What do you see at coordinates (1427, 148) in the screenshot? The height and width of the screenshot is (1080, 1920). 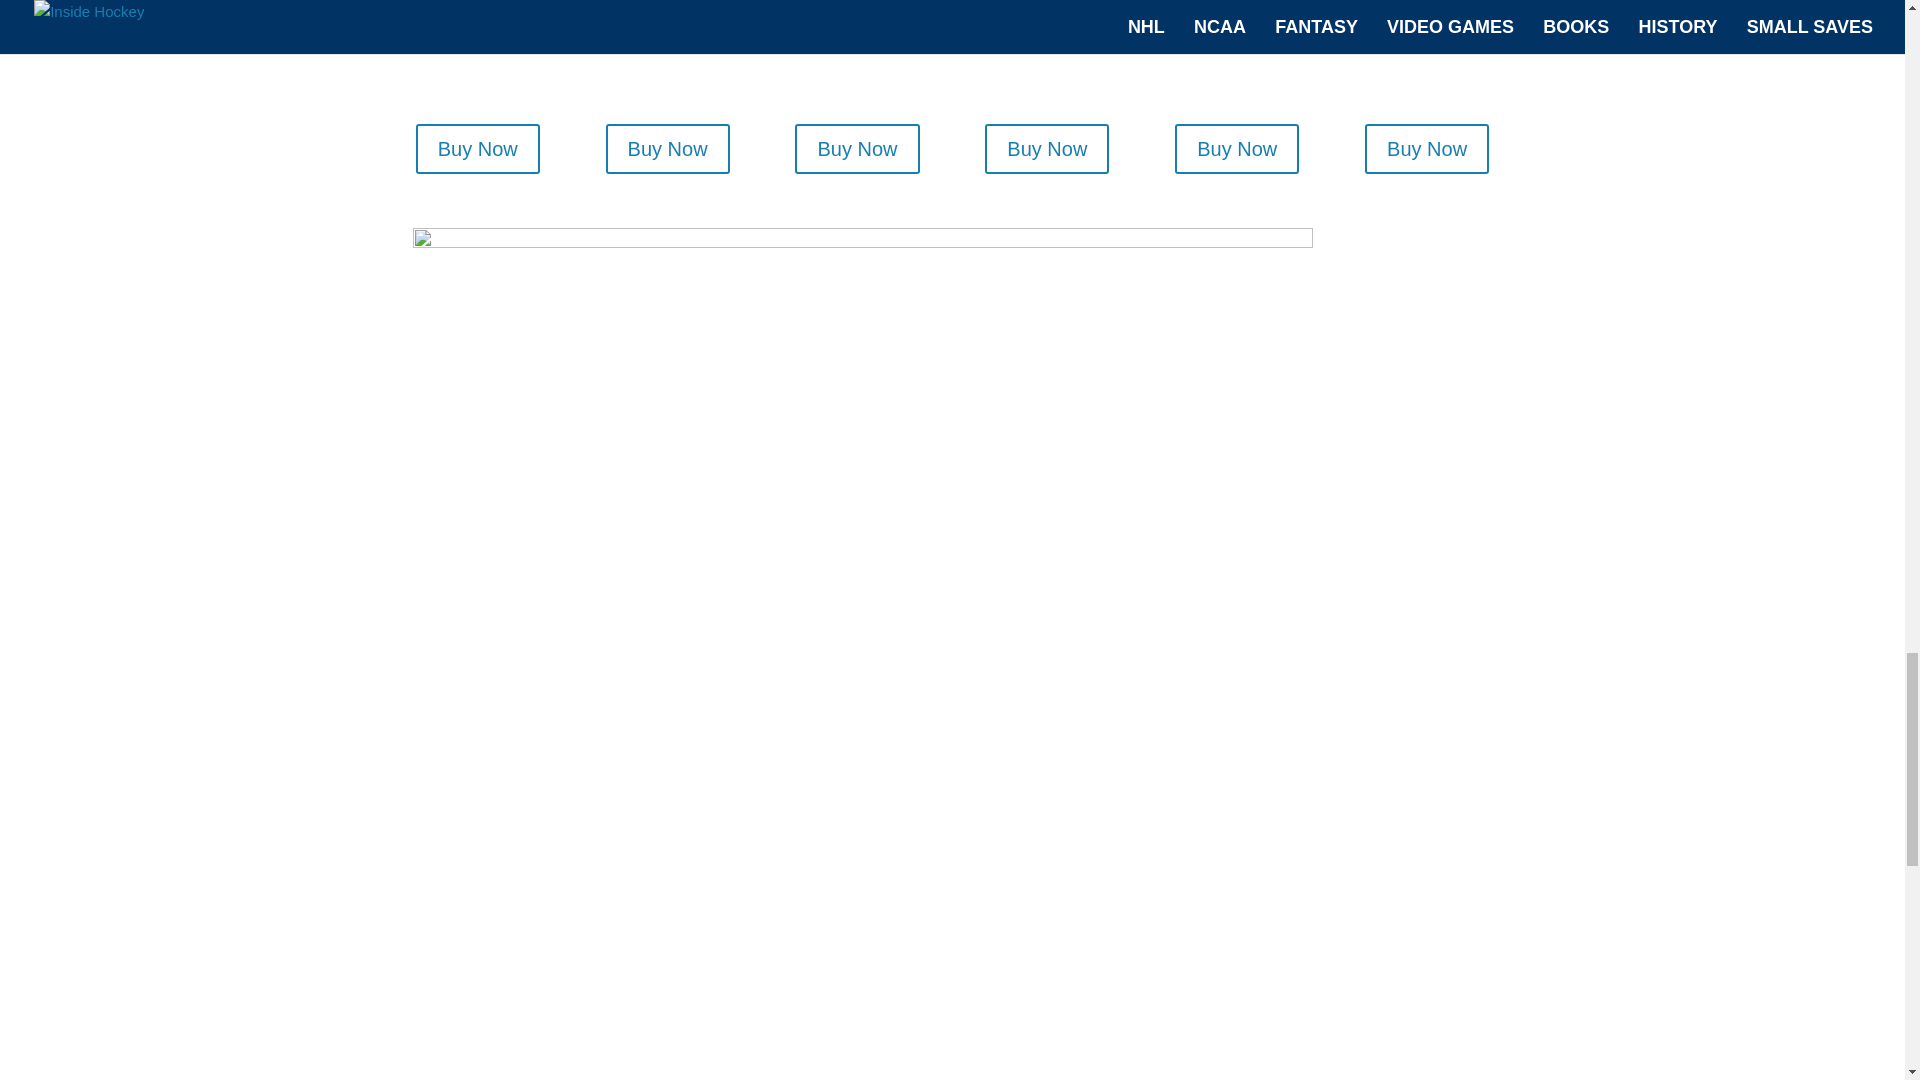 I see `Buy Now` at bounding box center [1427, 148].